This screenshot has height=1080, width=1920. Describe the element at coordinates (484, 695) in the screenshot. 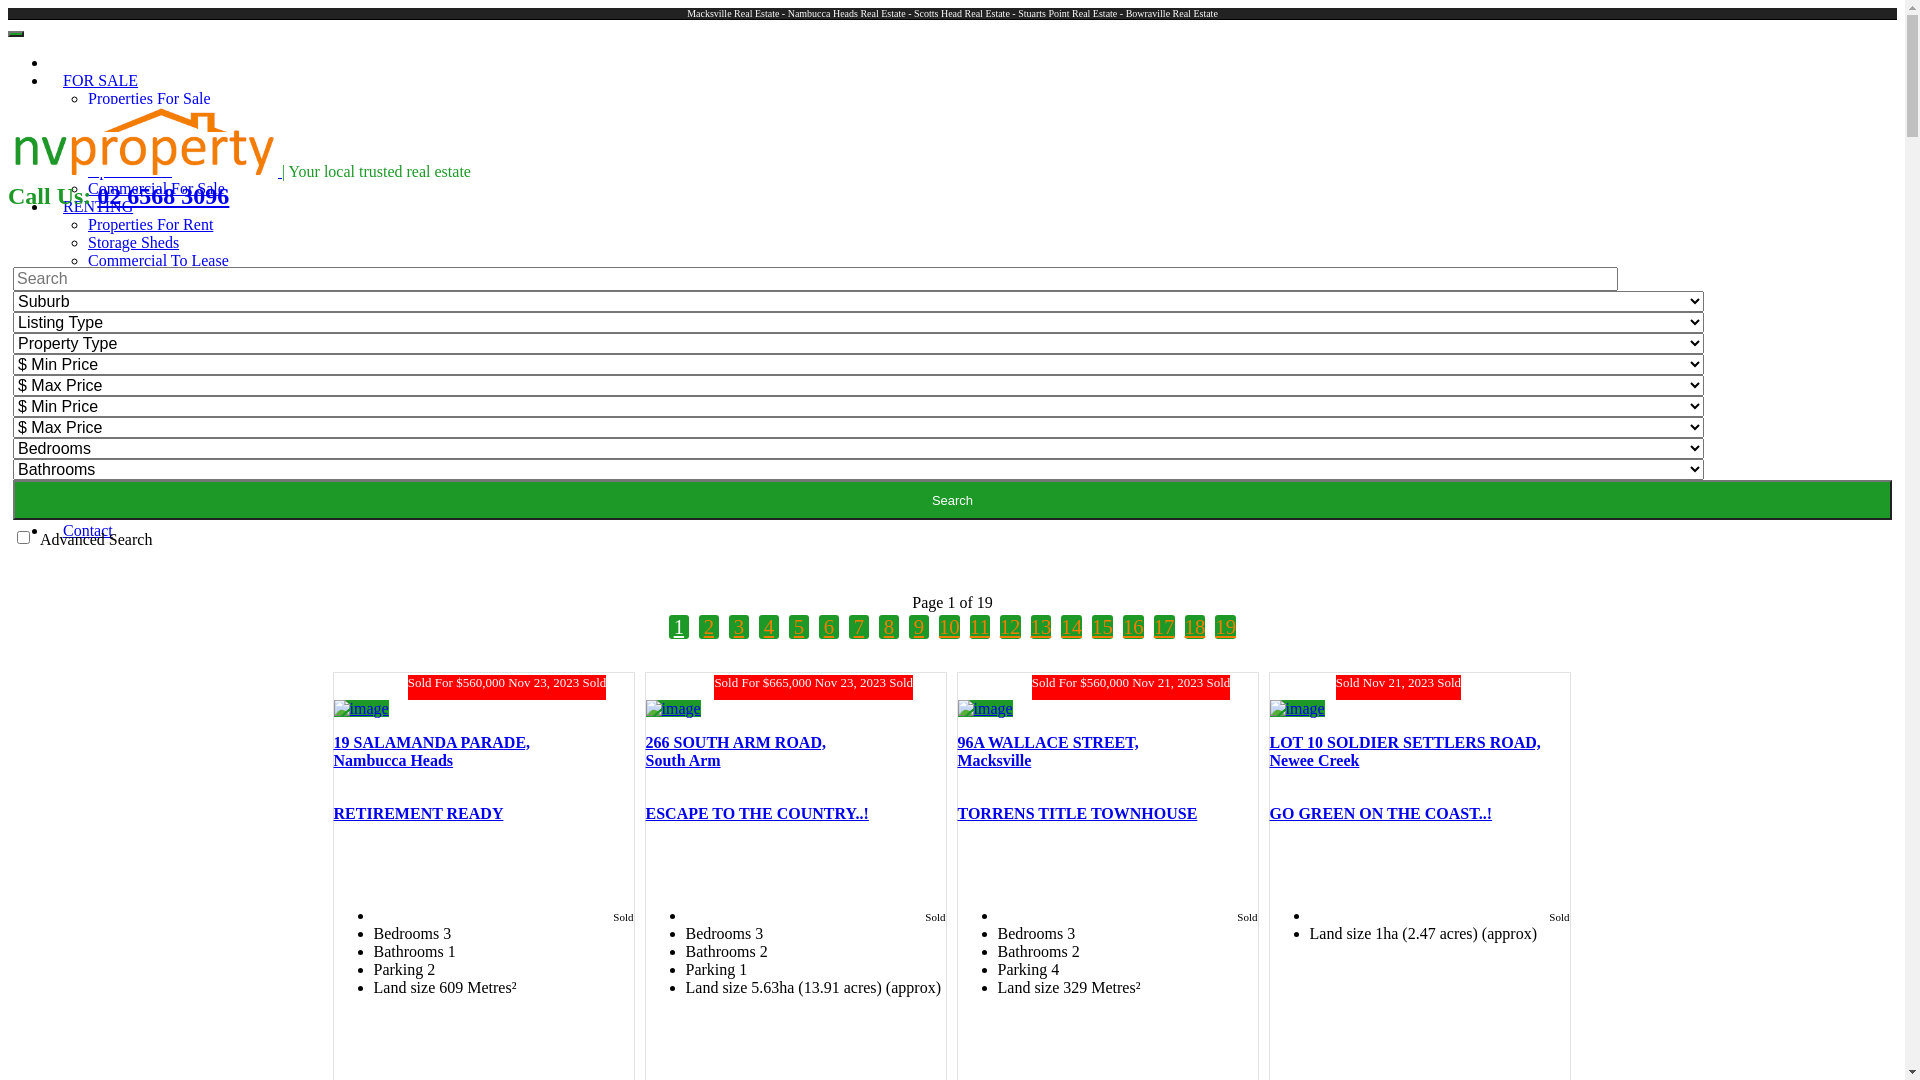

I see `Sold For $560,000 Nov 23, 2023 Sold` at that location.